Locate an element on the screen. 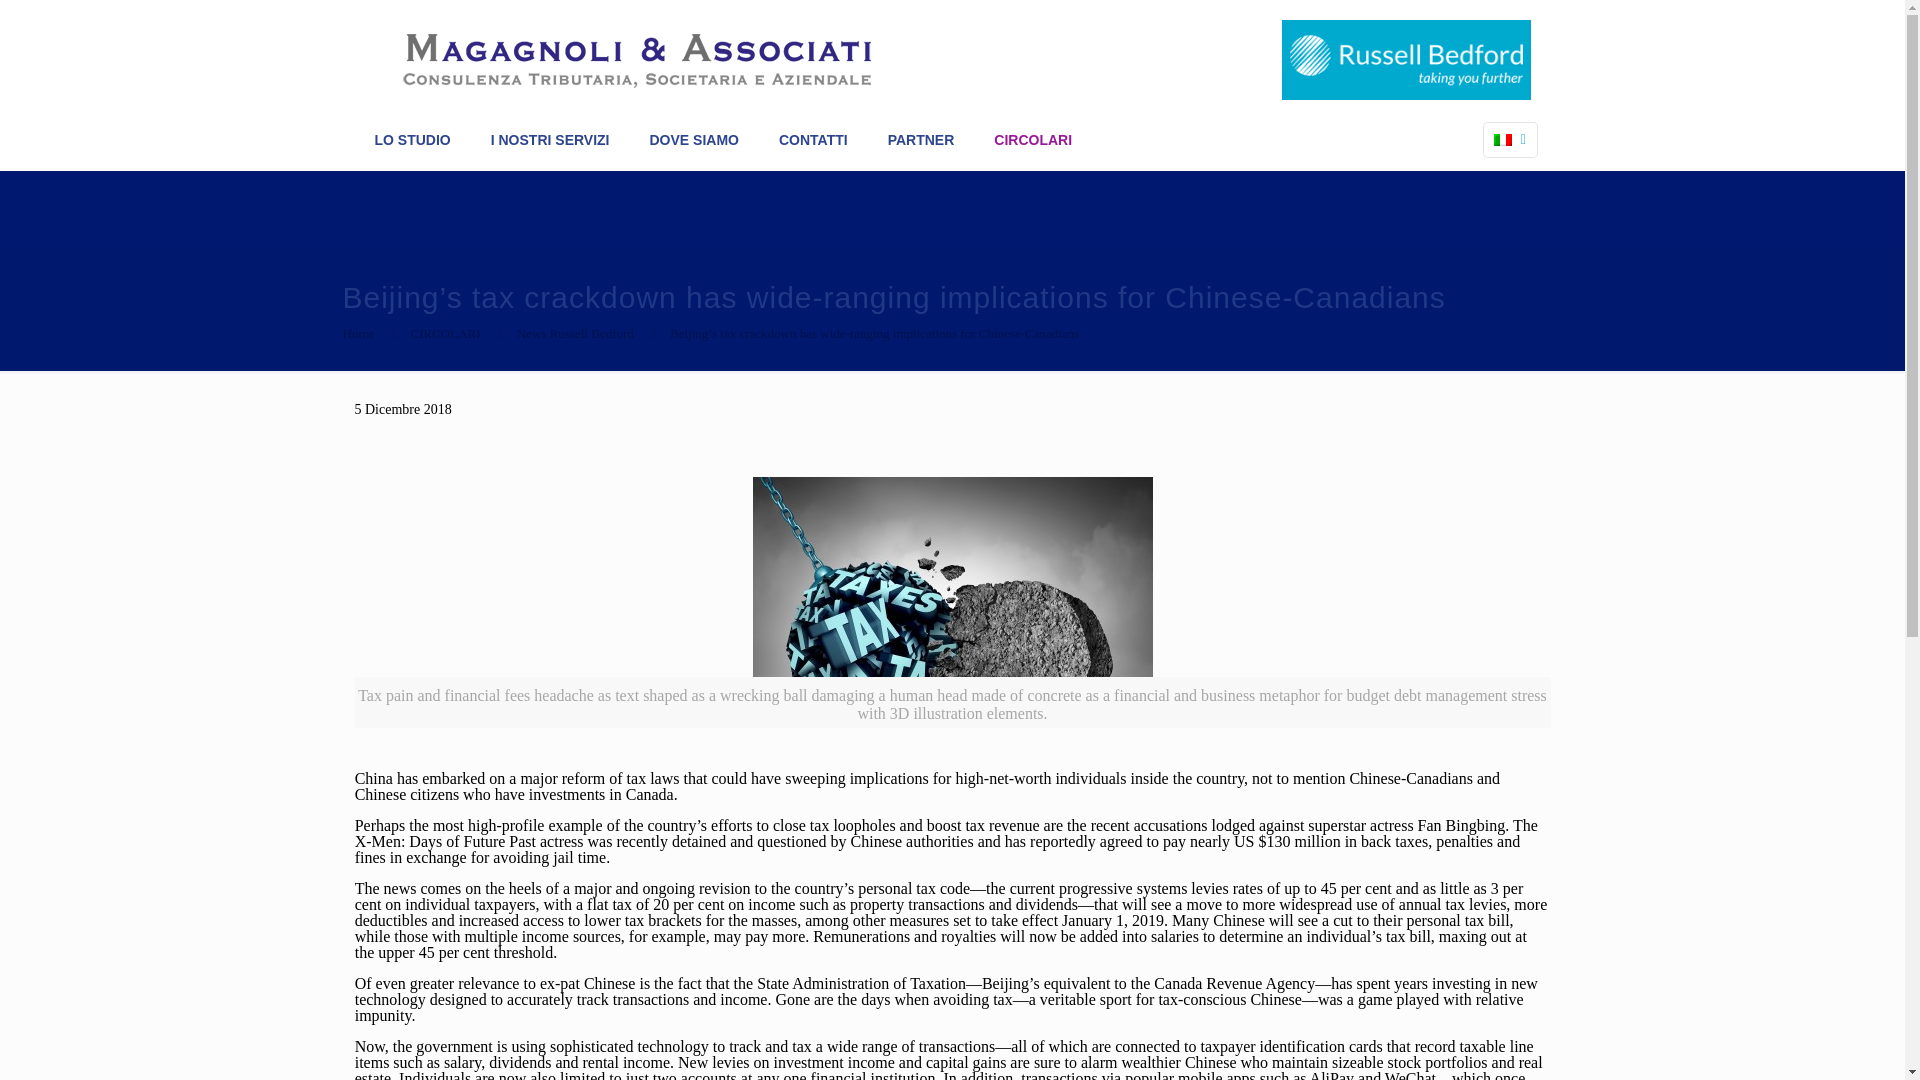  News Russell Bedford is located at coordinates (574, 334).